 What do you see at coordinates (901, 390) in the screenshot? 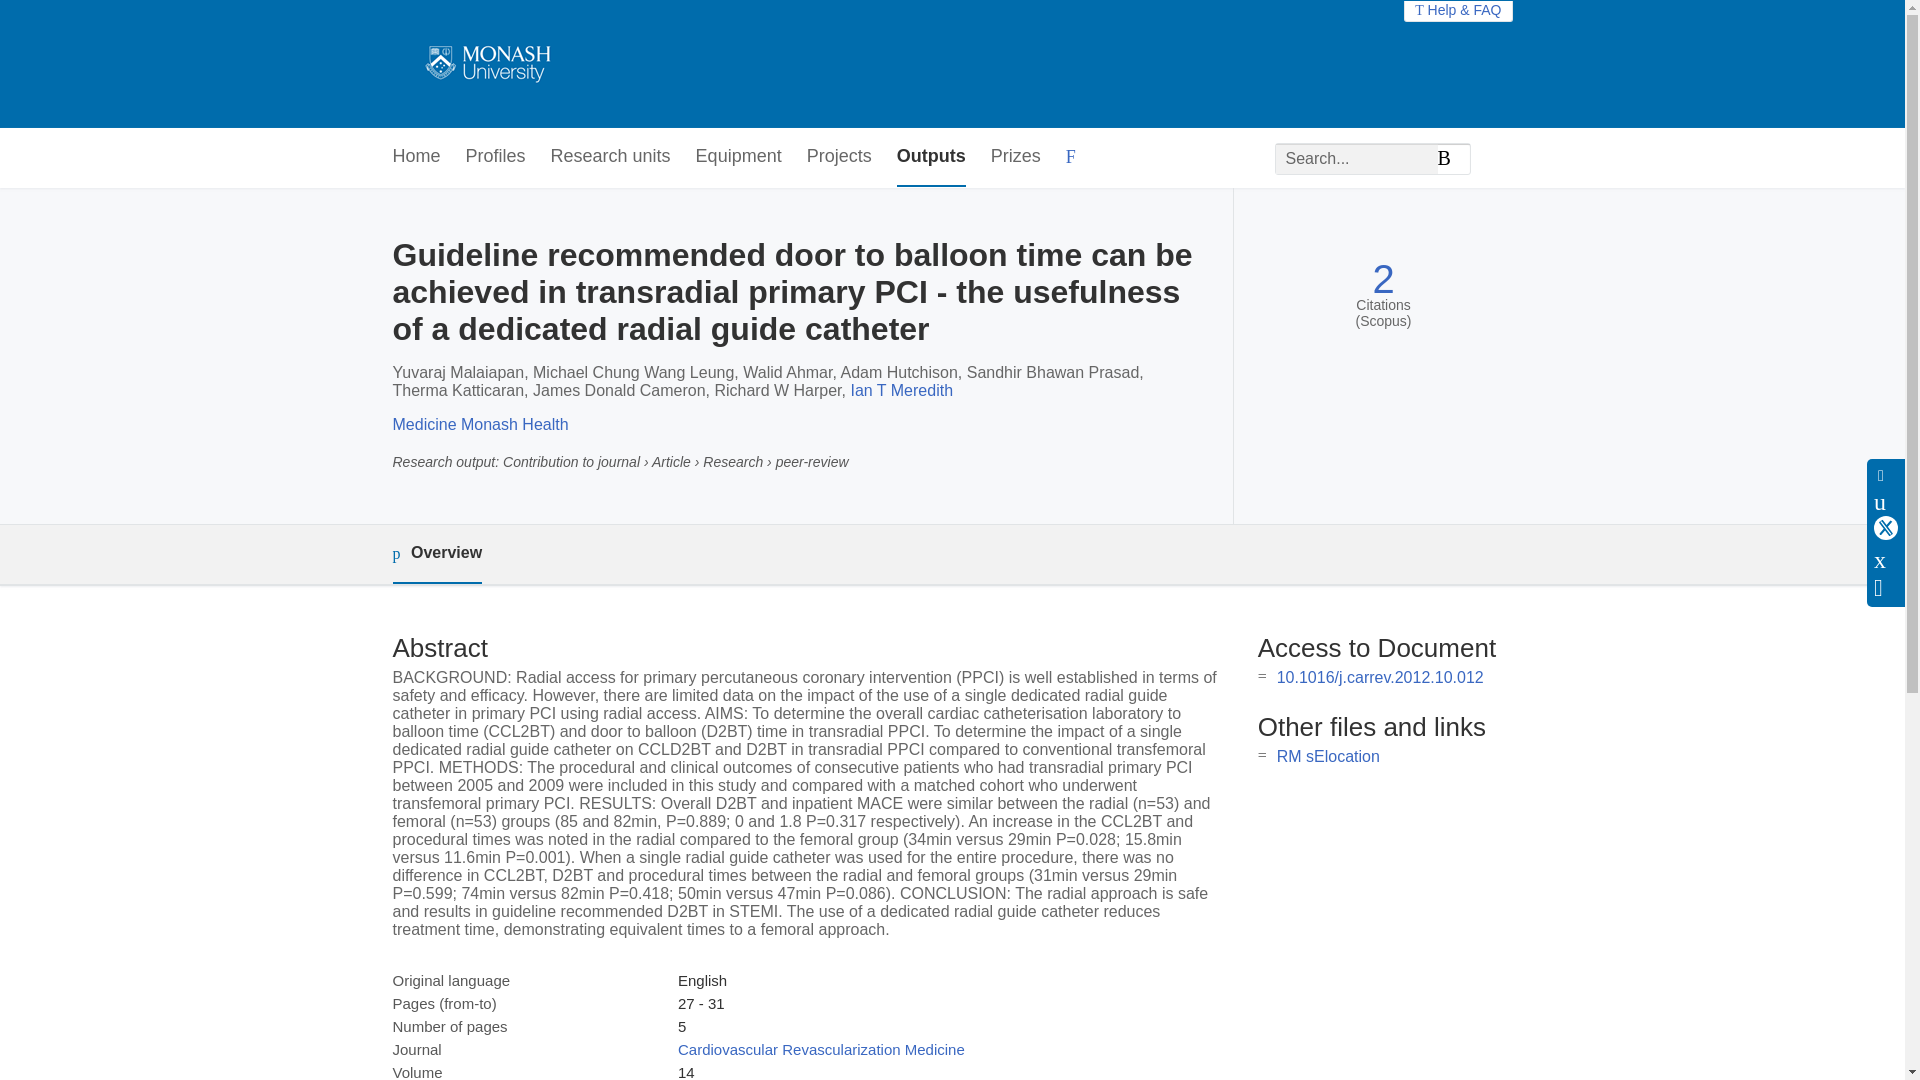
I see `Ian T Meredith` at bounding box center [901, 390].